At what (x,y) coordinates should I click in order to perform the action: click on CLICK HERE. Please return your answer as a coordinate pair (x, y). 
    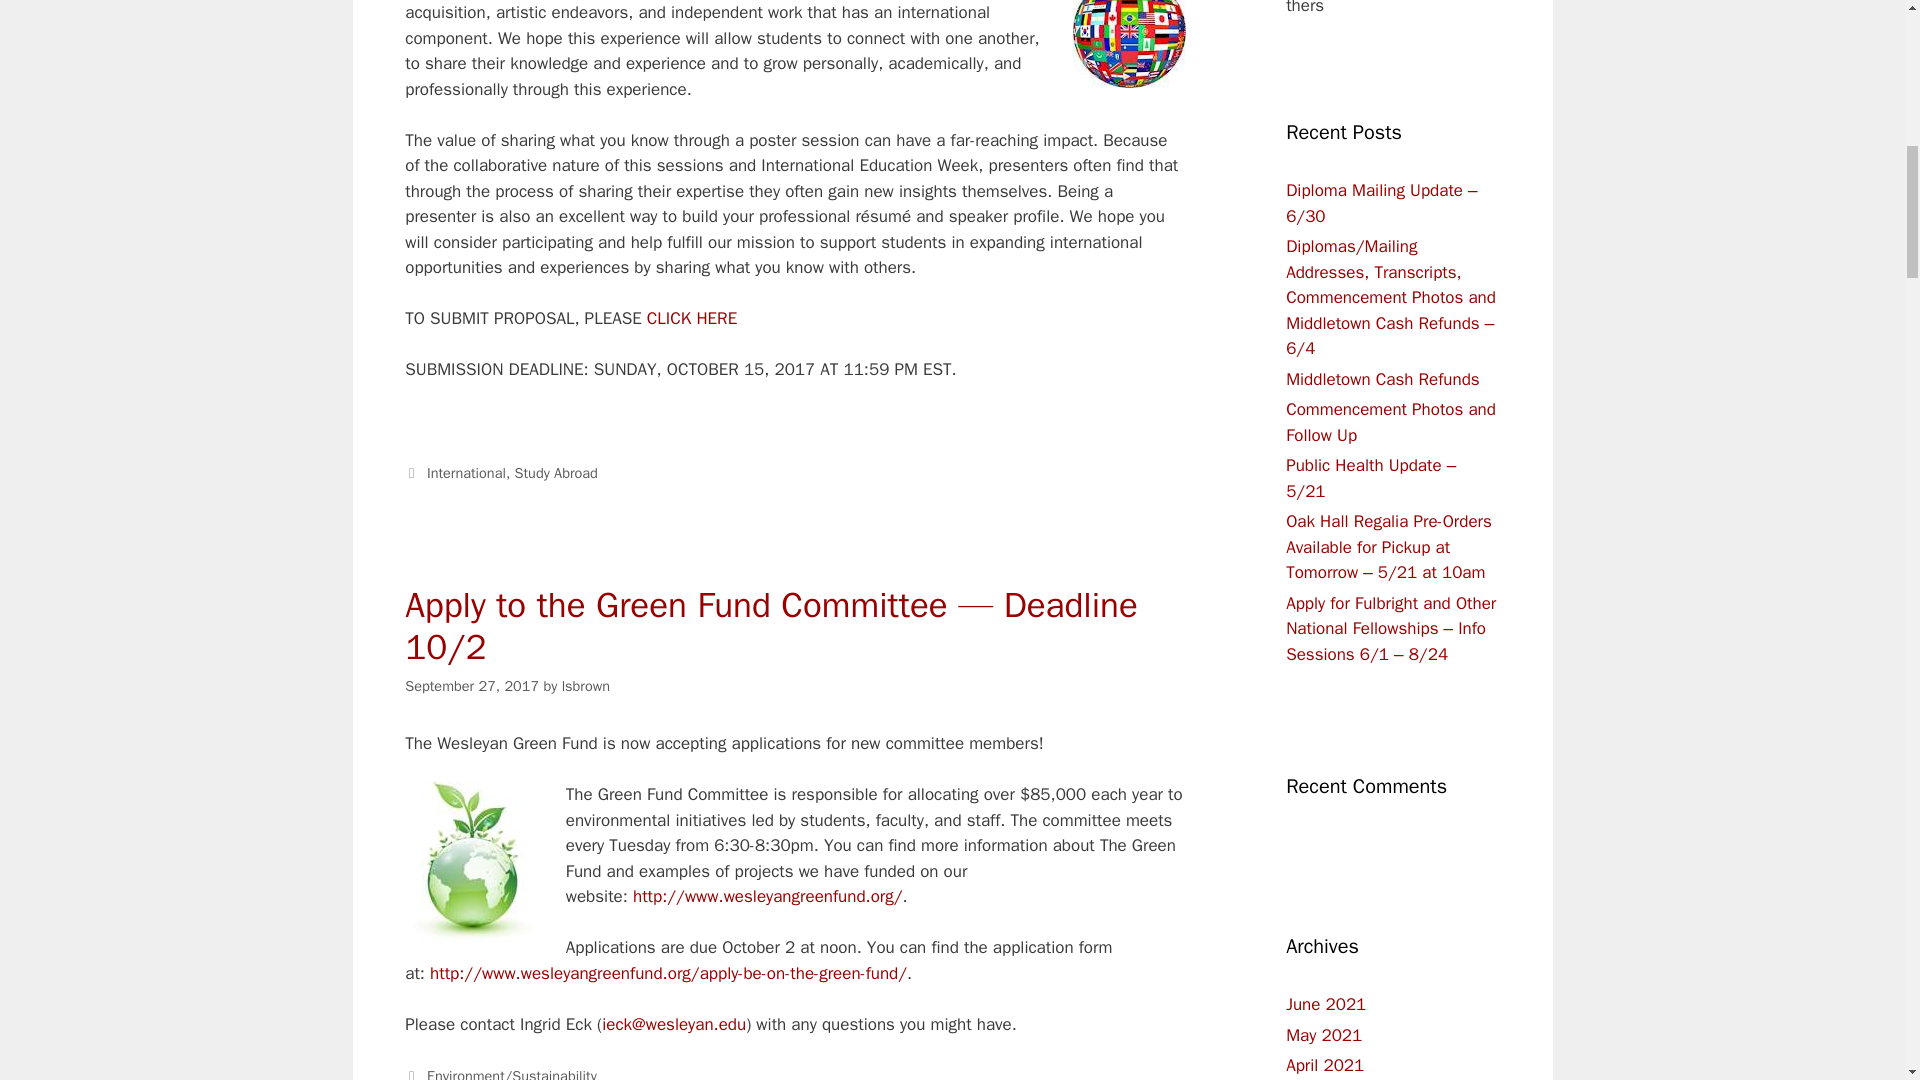
    Looking at the image, I should click on (692, 318).